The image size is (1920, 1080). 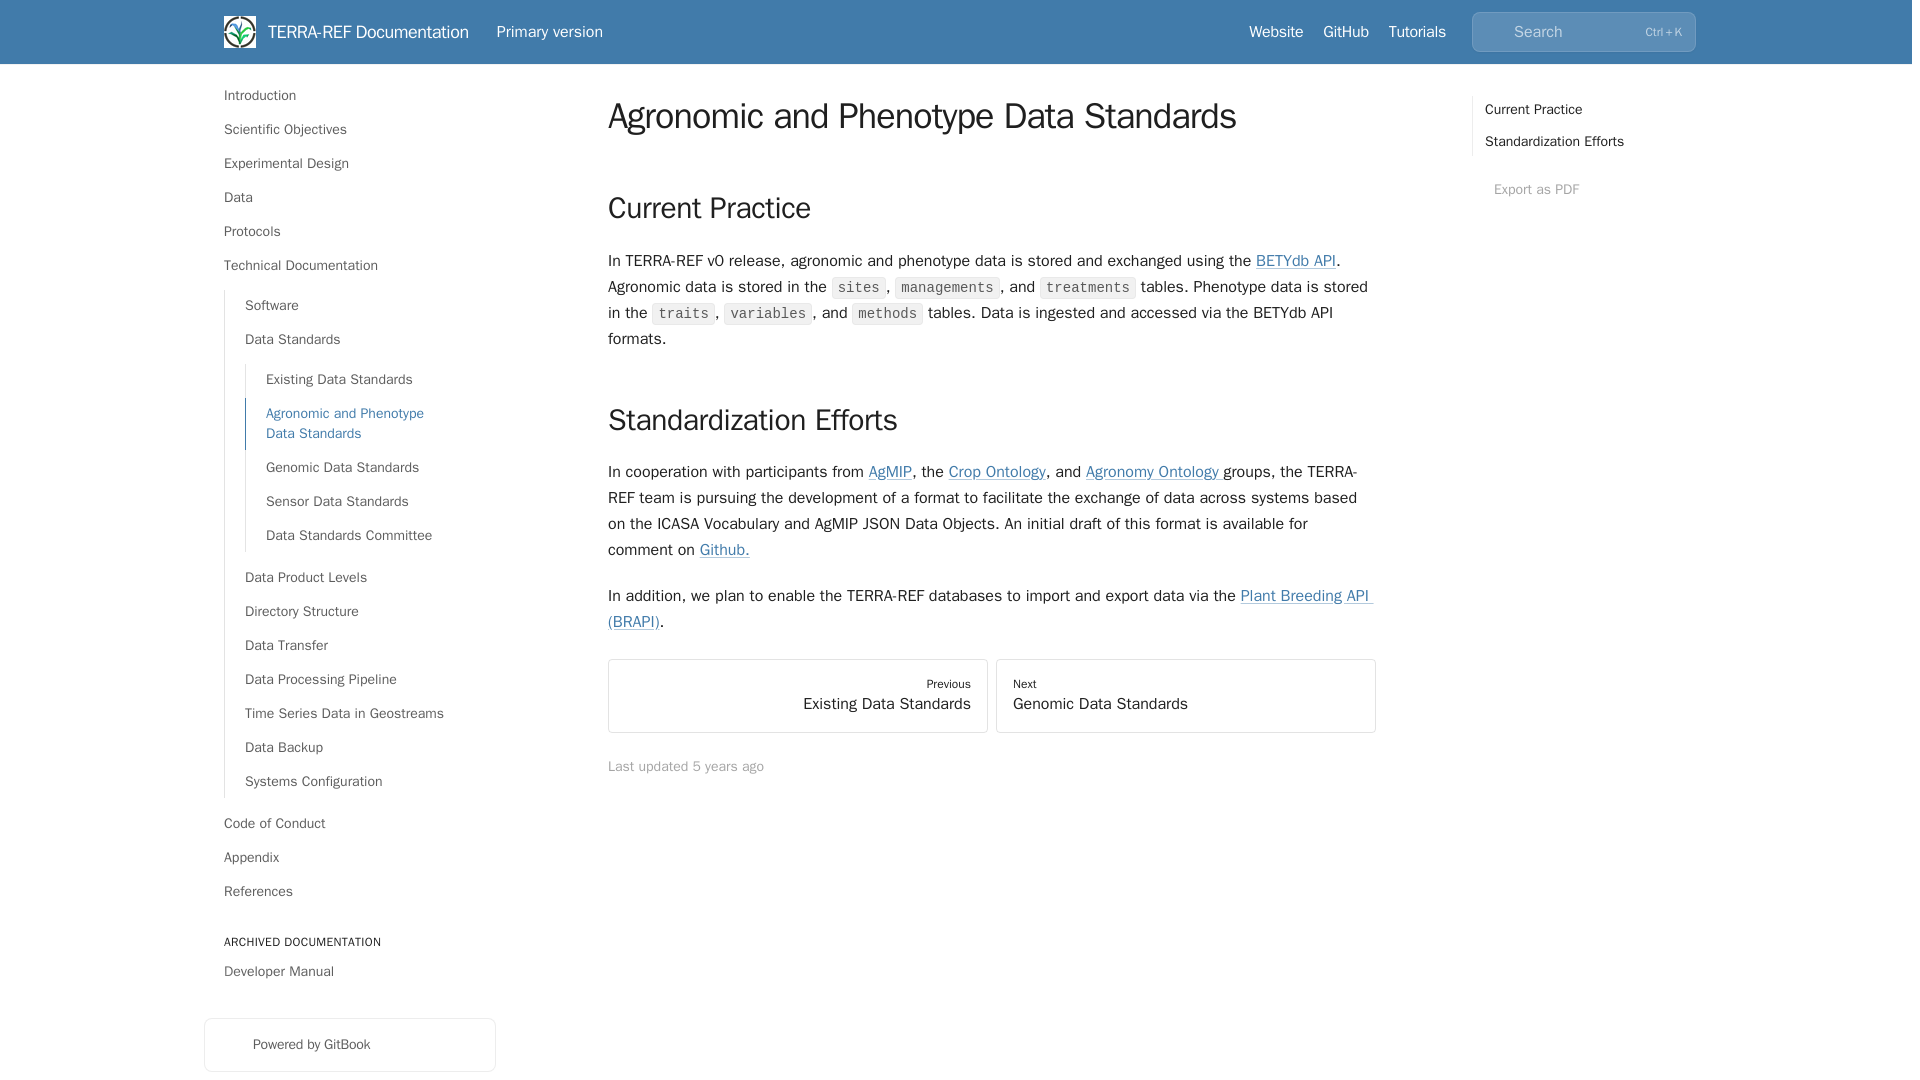 What do you see at coordinates (349, 198) in the screenshot?
I see `Data` at bounding box center [349, 198].